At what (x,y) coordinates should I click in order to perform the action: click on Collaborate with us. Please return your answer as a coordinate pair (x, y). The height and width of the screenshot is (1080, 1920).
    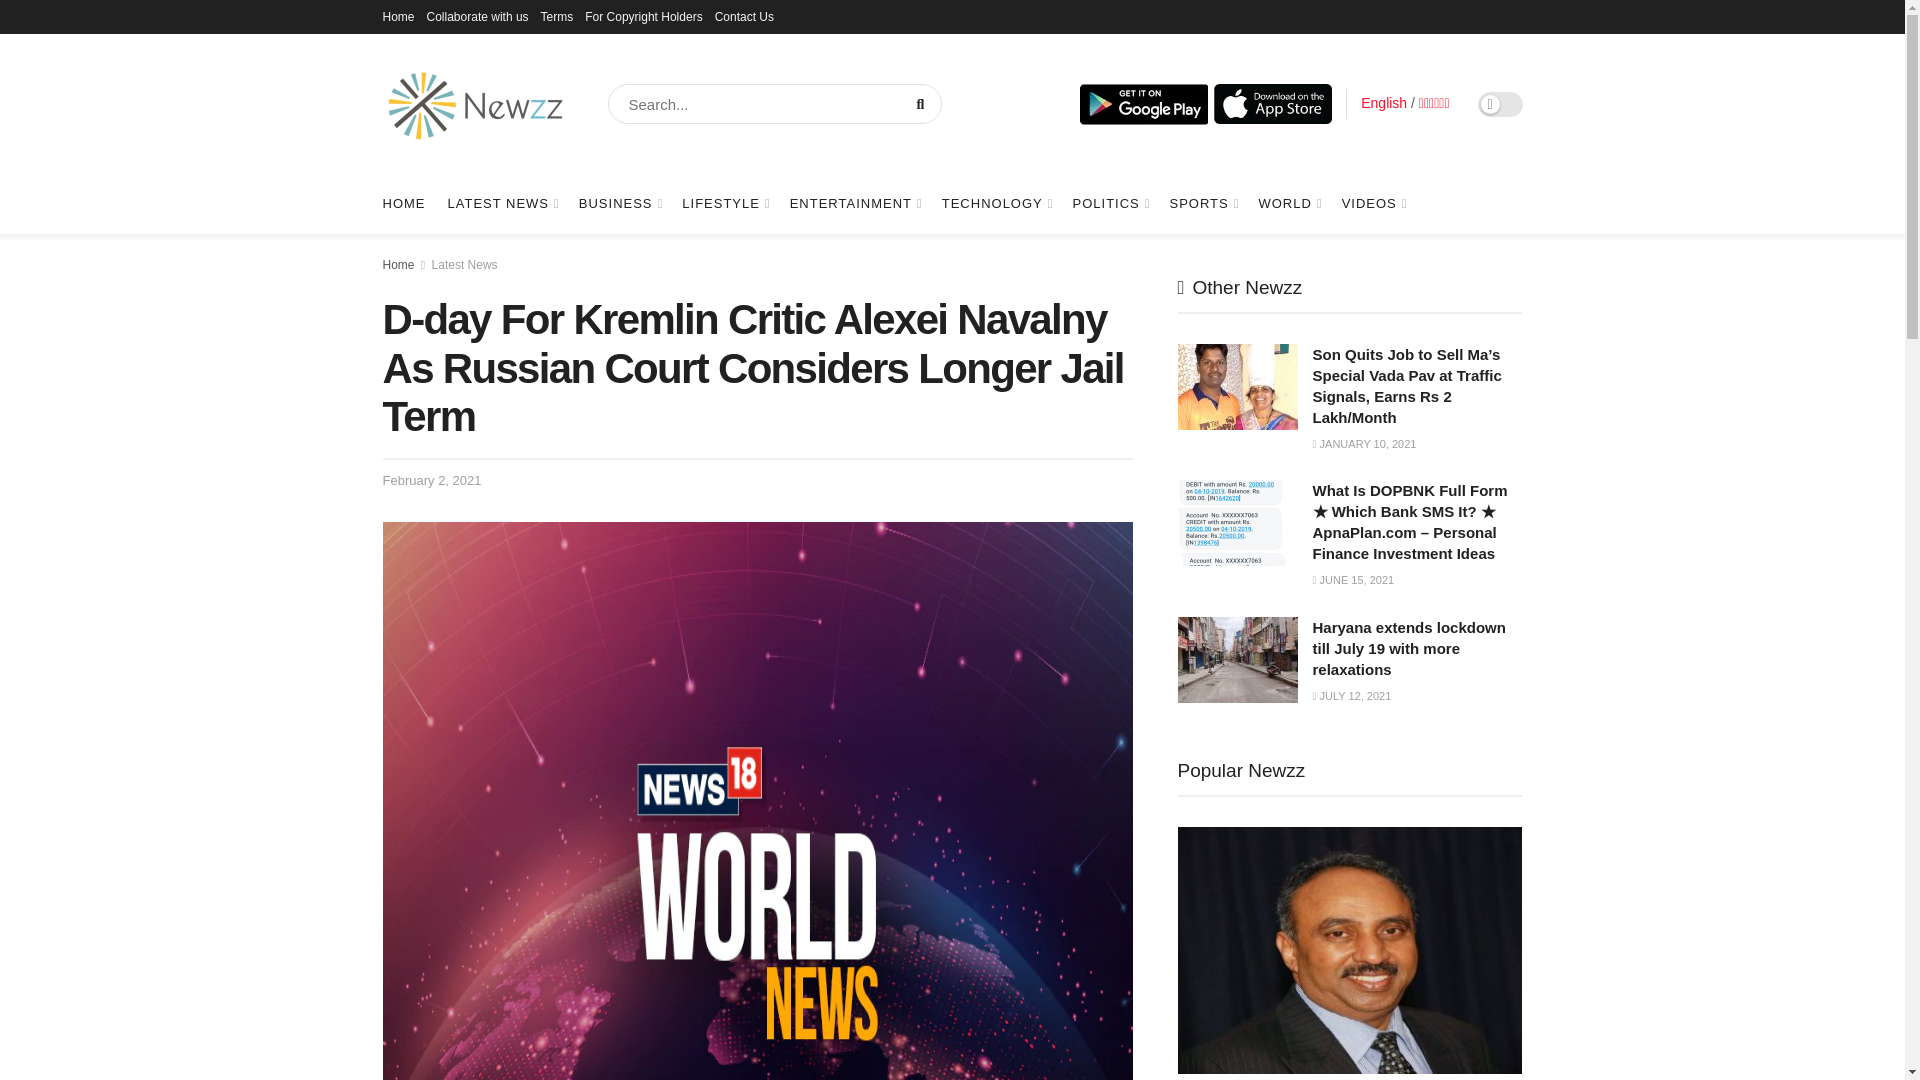
    Looking at the image, I should click on (478, 16).